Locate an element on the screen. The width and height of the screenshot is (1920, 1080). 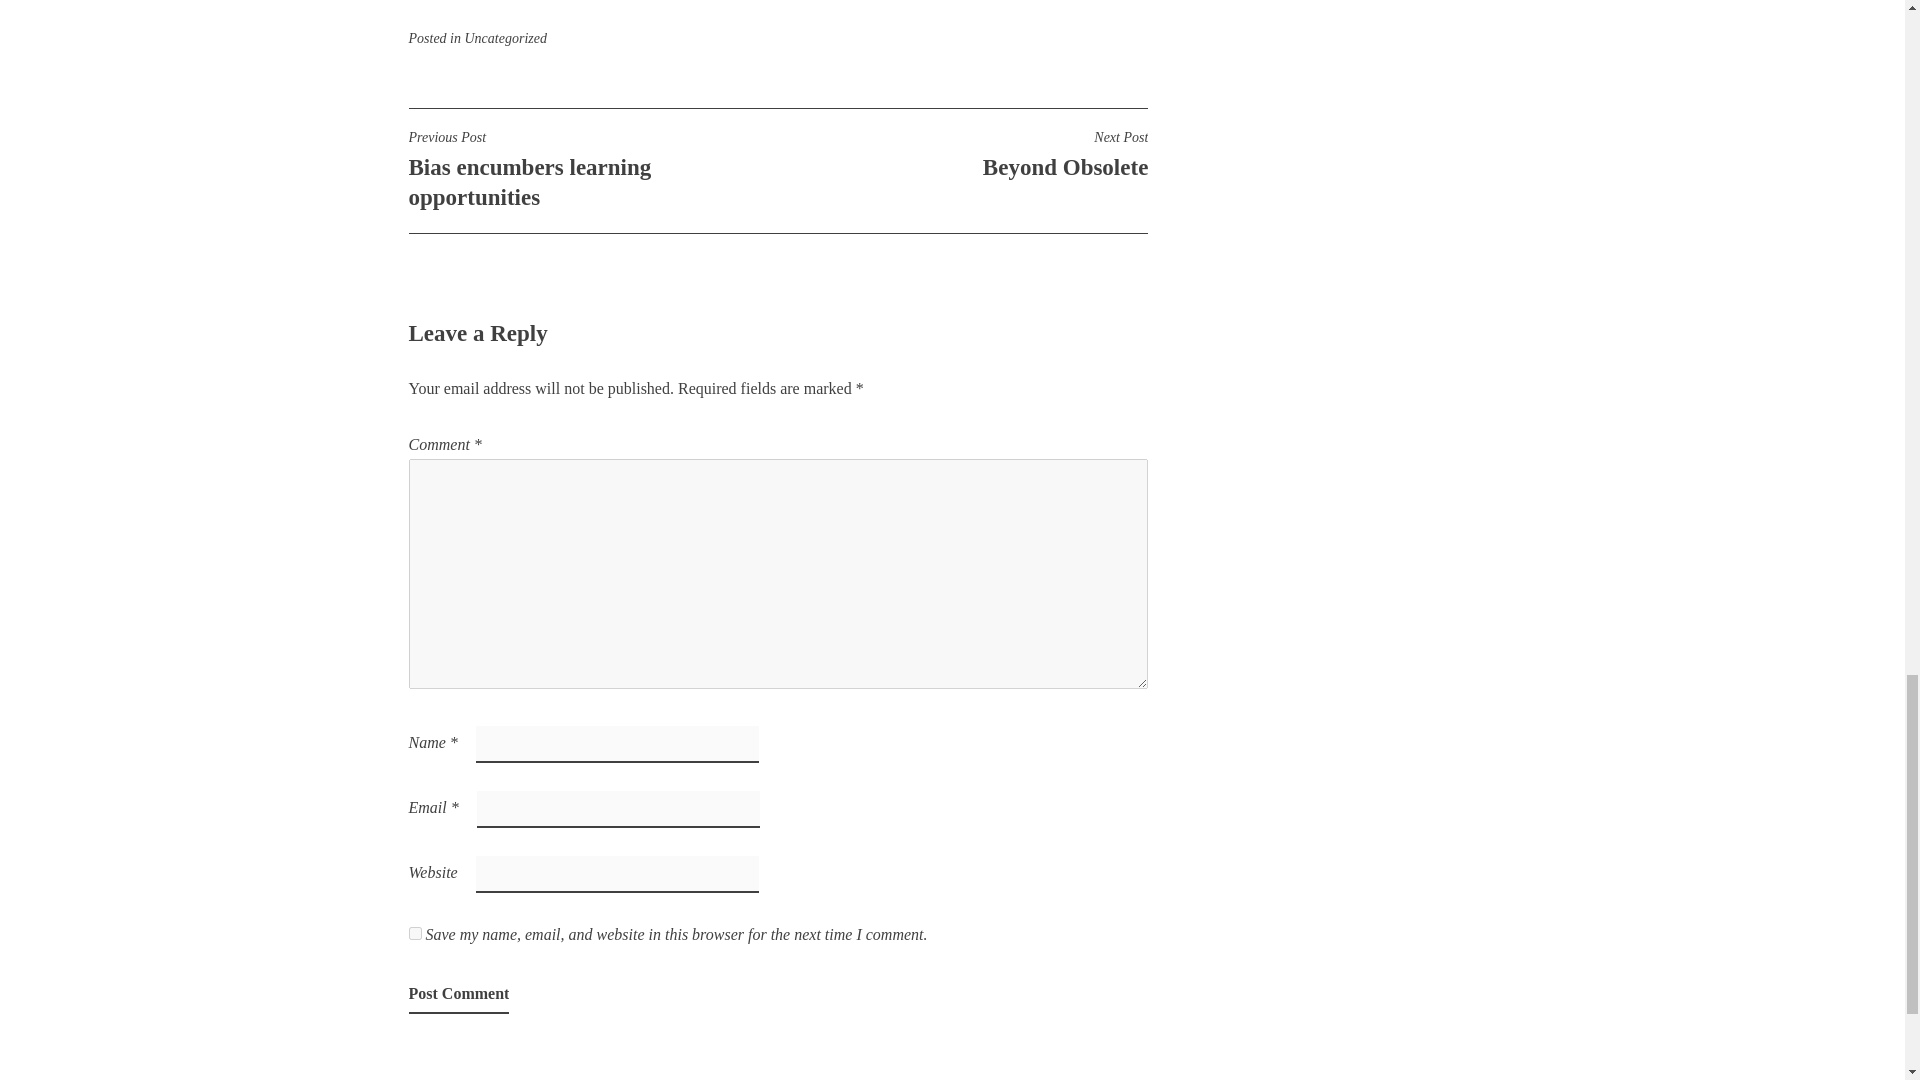
yes is located at coordinates (414, 932).